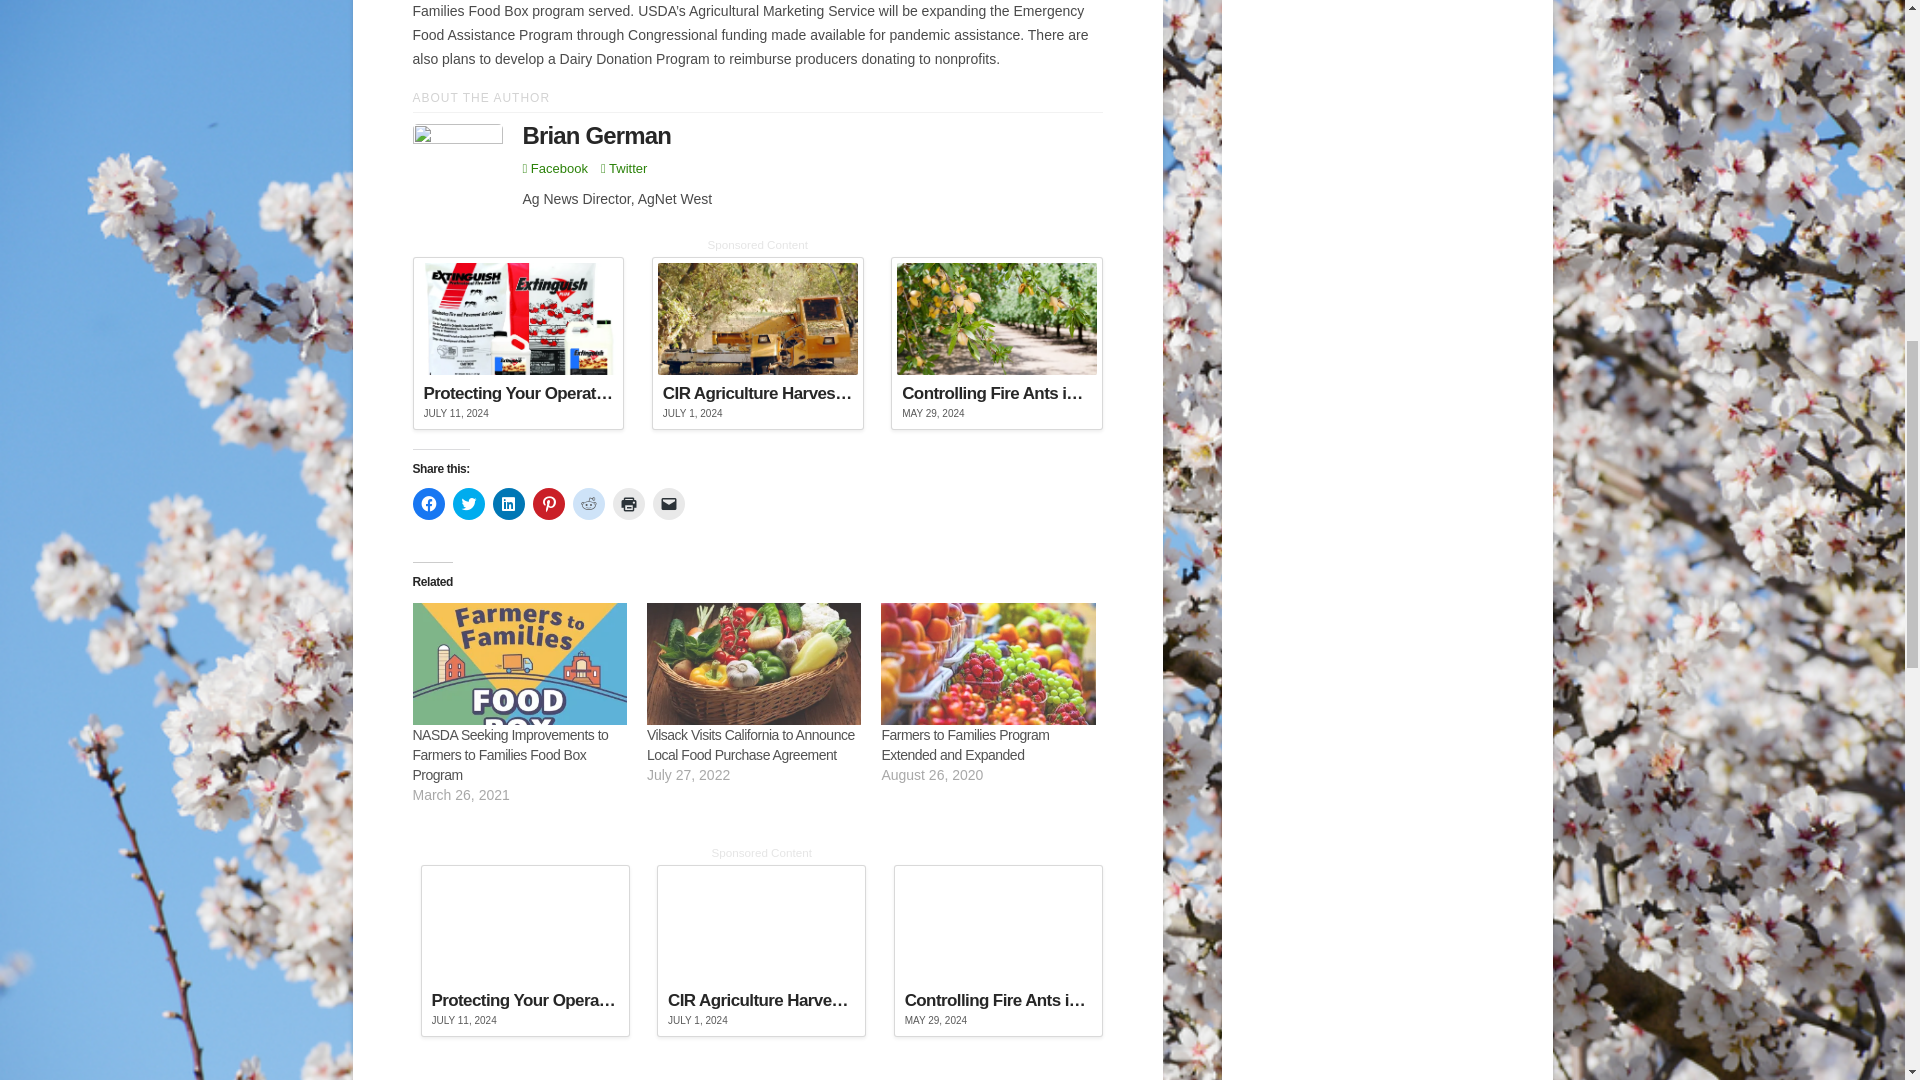 This screenshot has width=1920, height=1080. What do you see at coordinates (508, 504) in the screenshot?
I see `Click to share on LinkedIn` at bounding box center [508, 504].